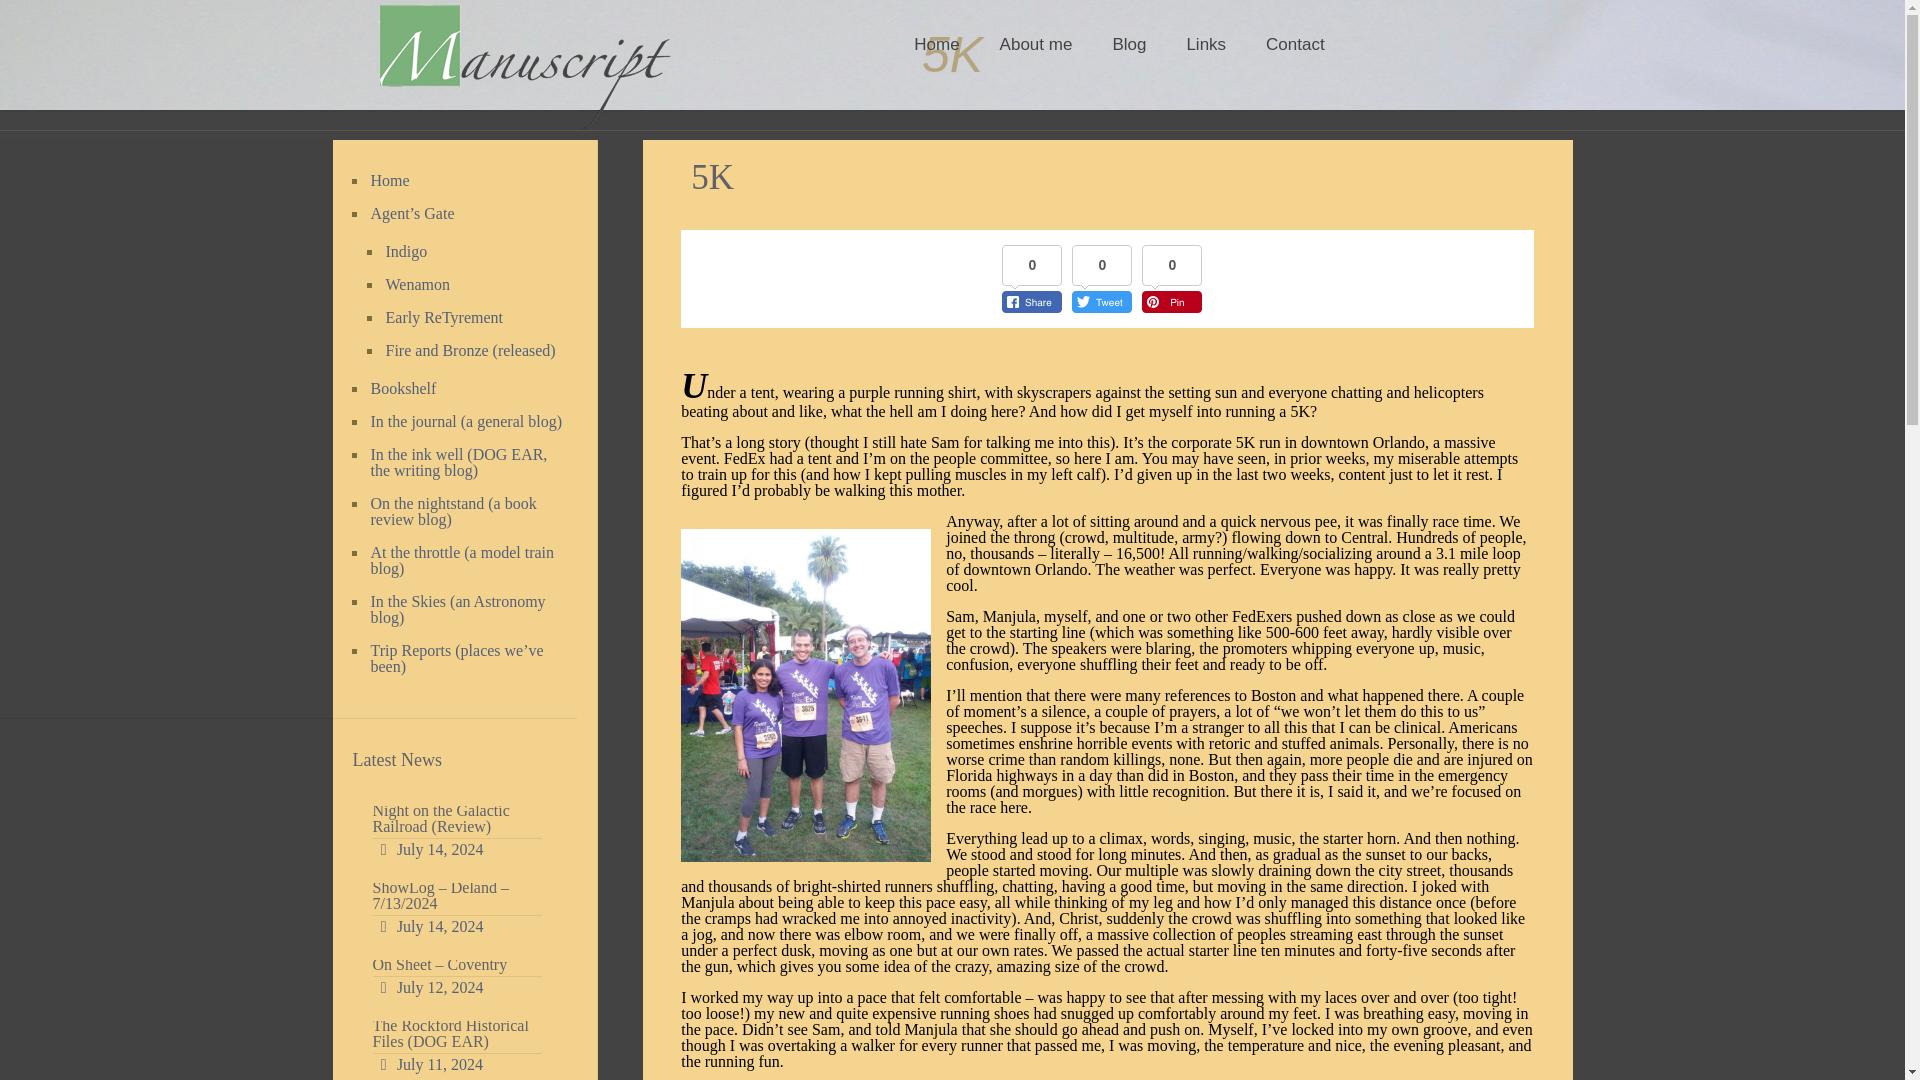 This screenshot has height=1080, width=1920. Describe the element at coordinates (1296, 44) in the screenshot. I see `Contact` at that location.